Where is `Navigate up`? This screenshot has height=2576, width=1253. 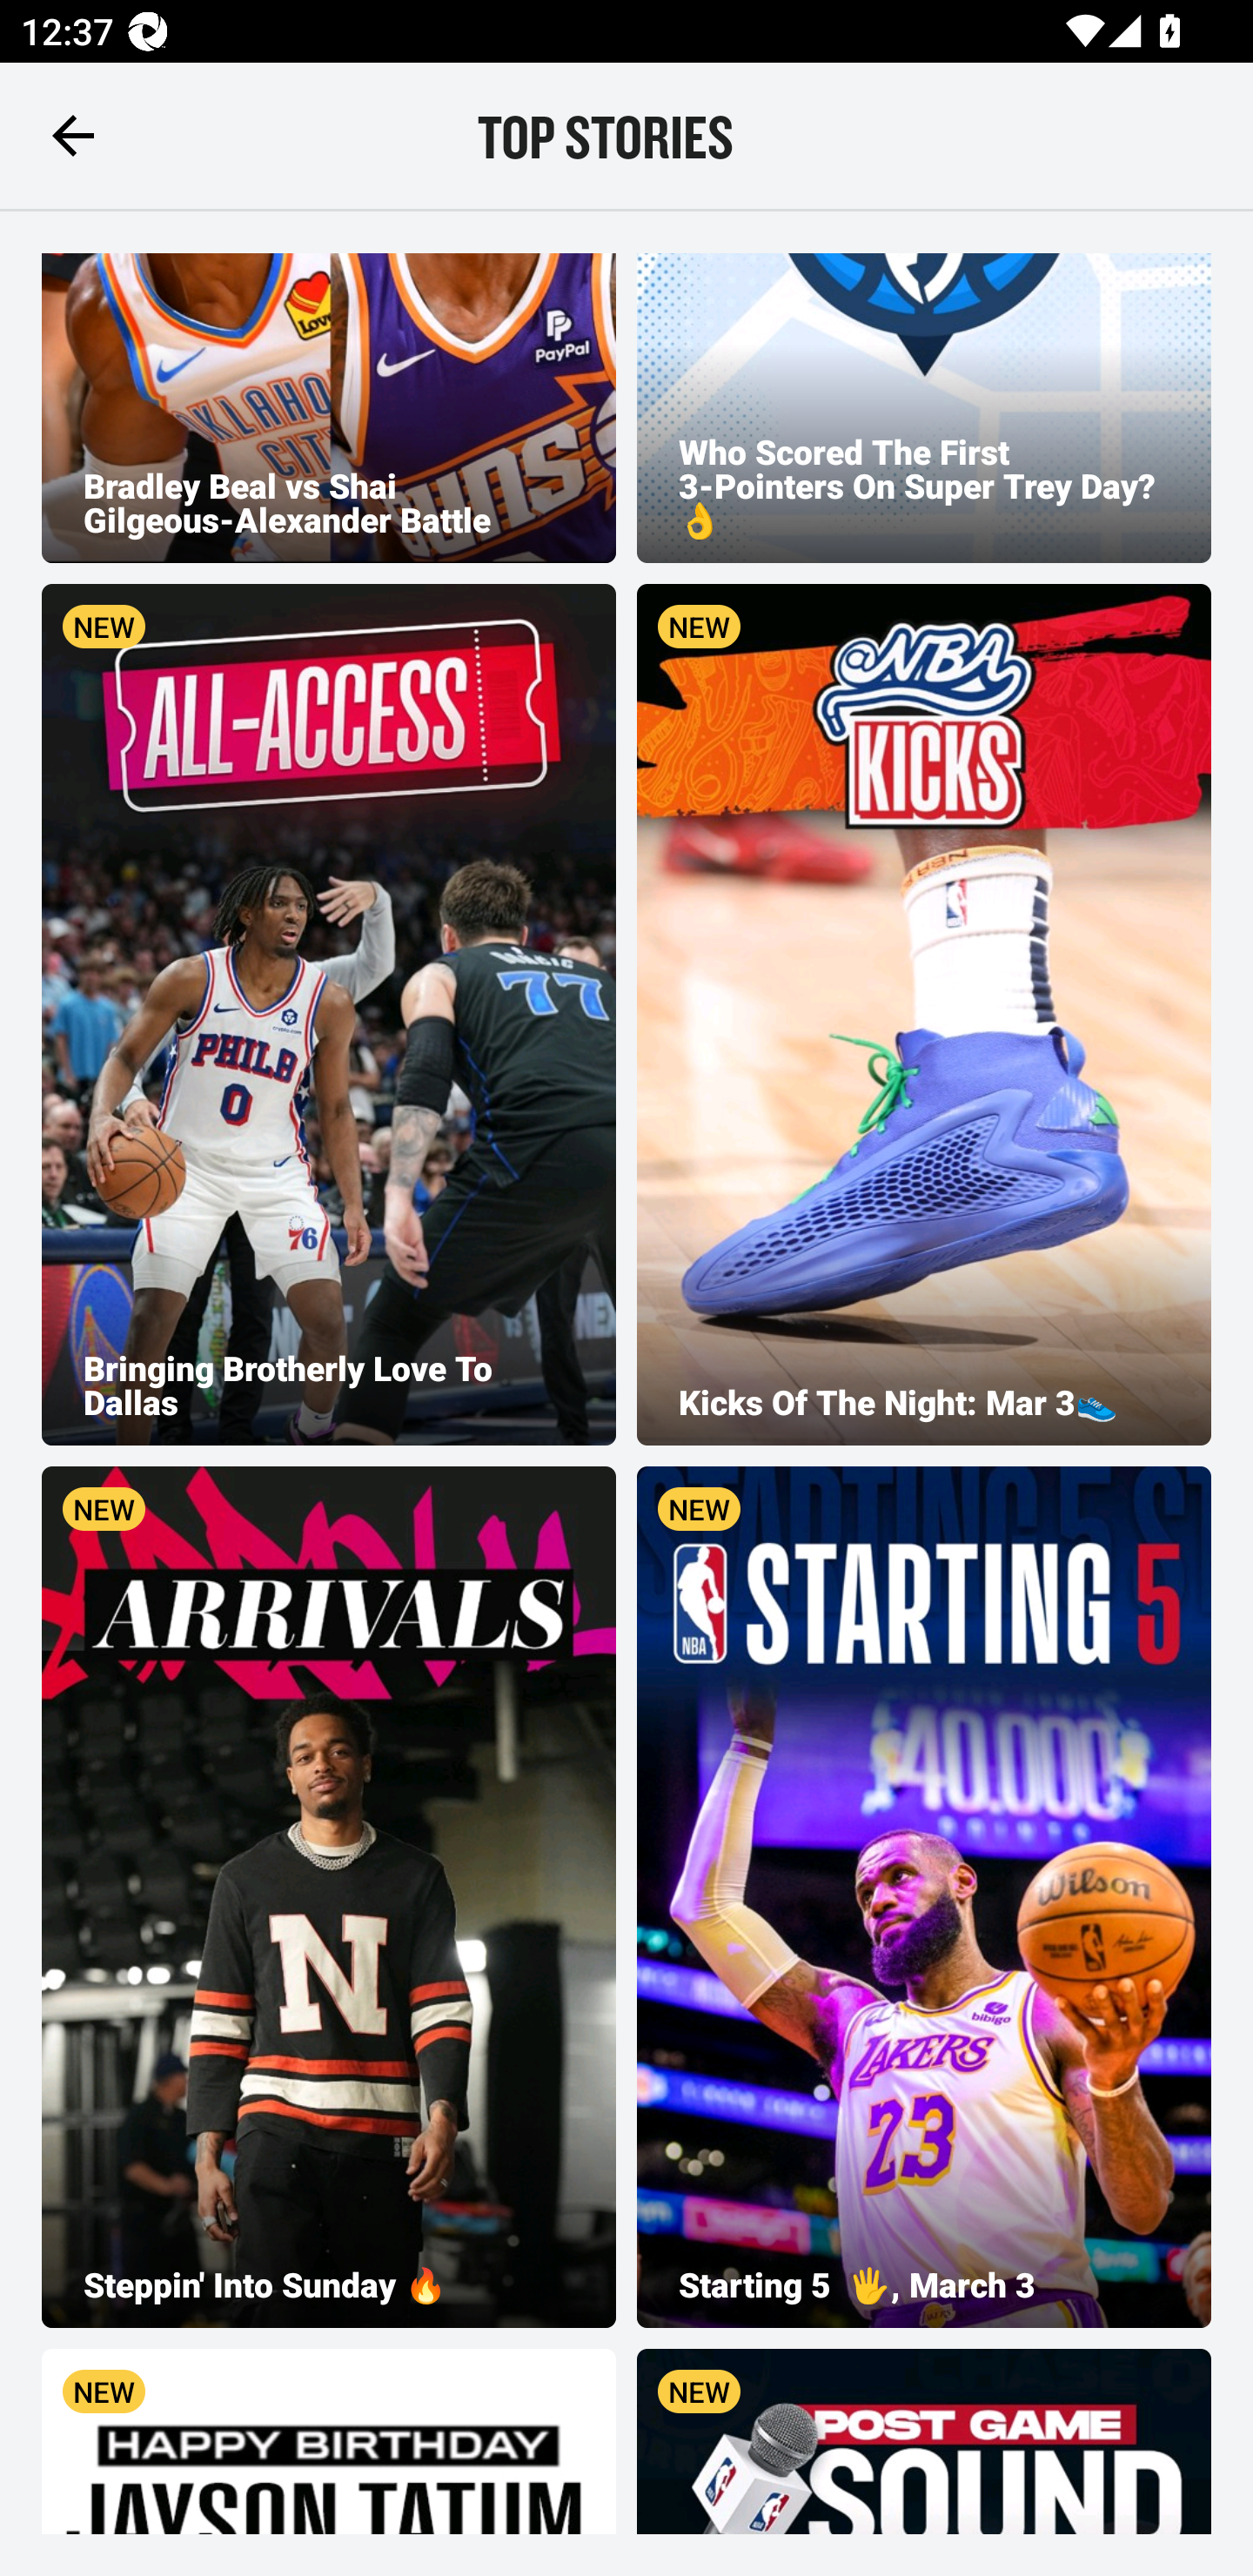 Navigate up is located at coordinates (73, 135).